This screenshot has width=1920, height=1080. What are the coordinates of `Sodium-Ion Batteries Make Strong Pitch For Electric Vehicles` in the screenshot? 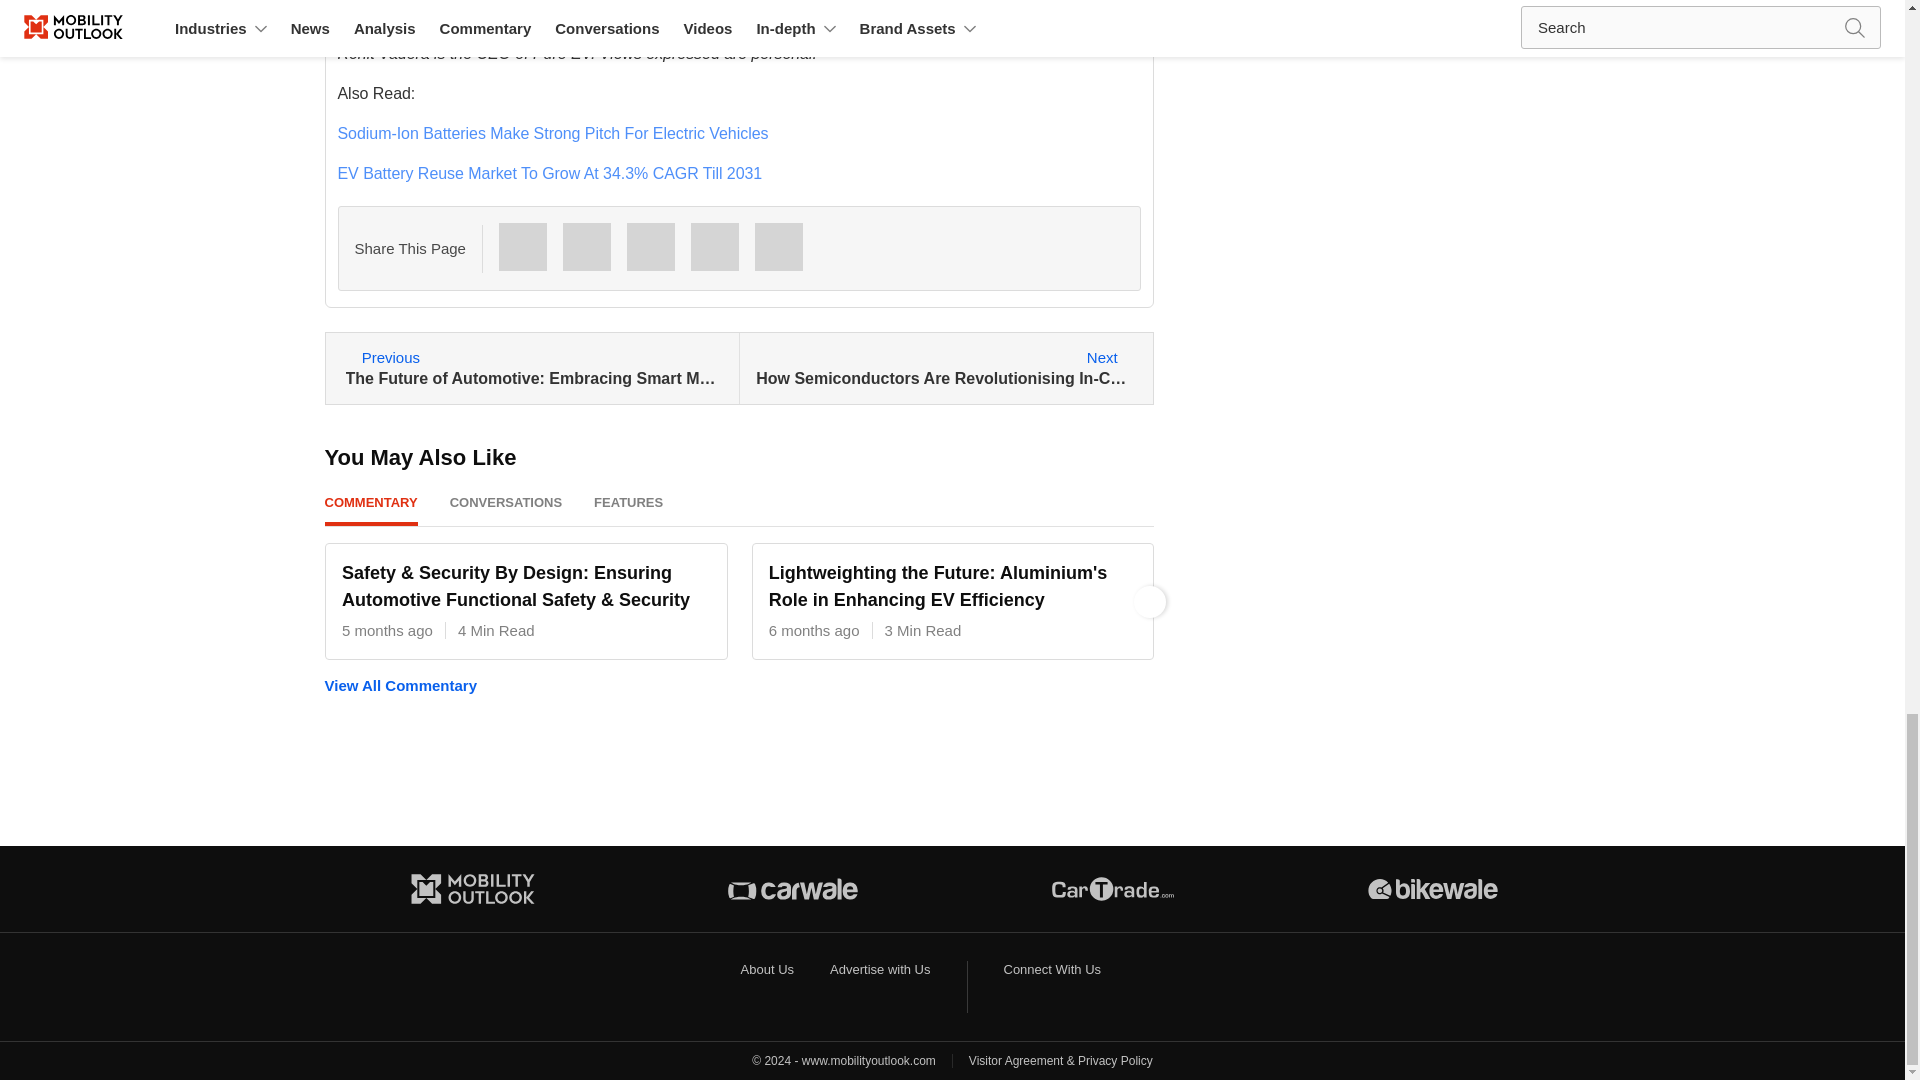 It's located at (553, 133).